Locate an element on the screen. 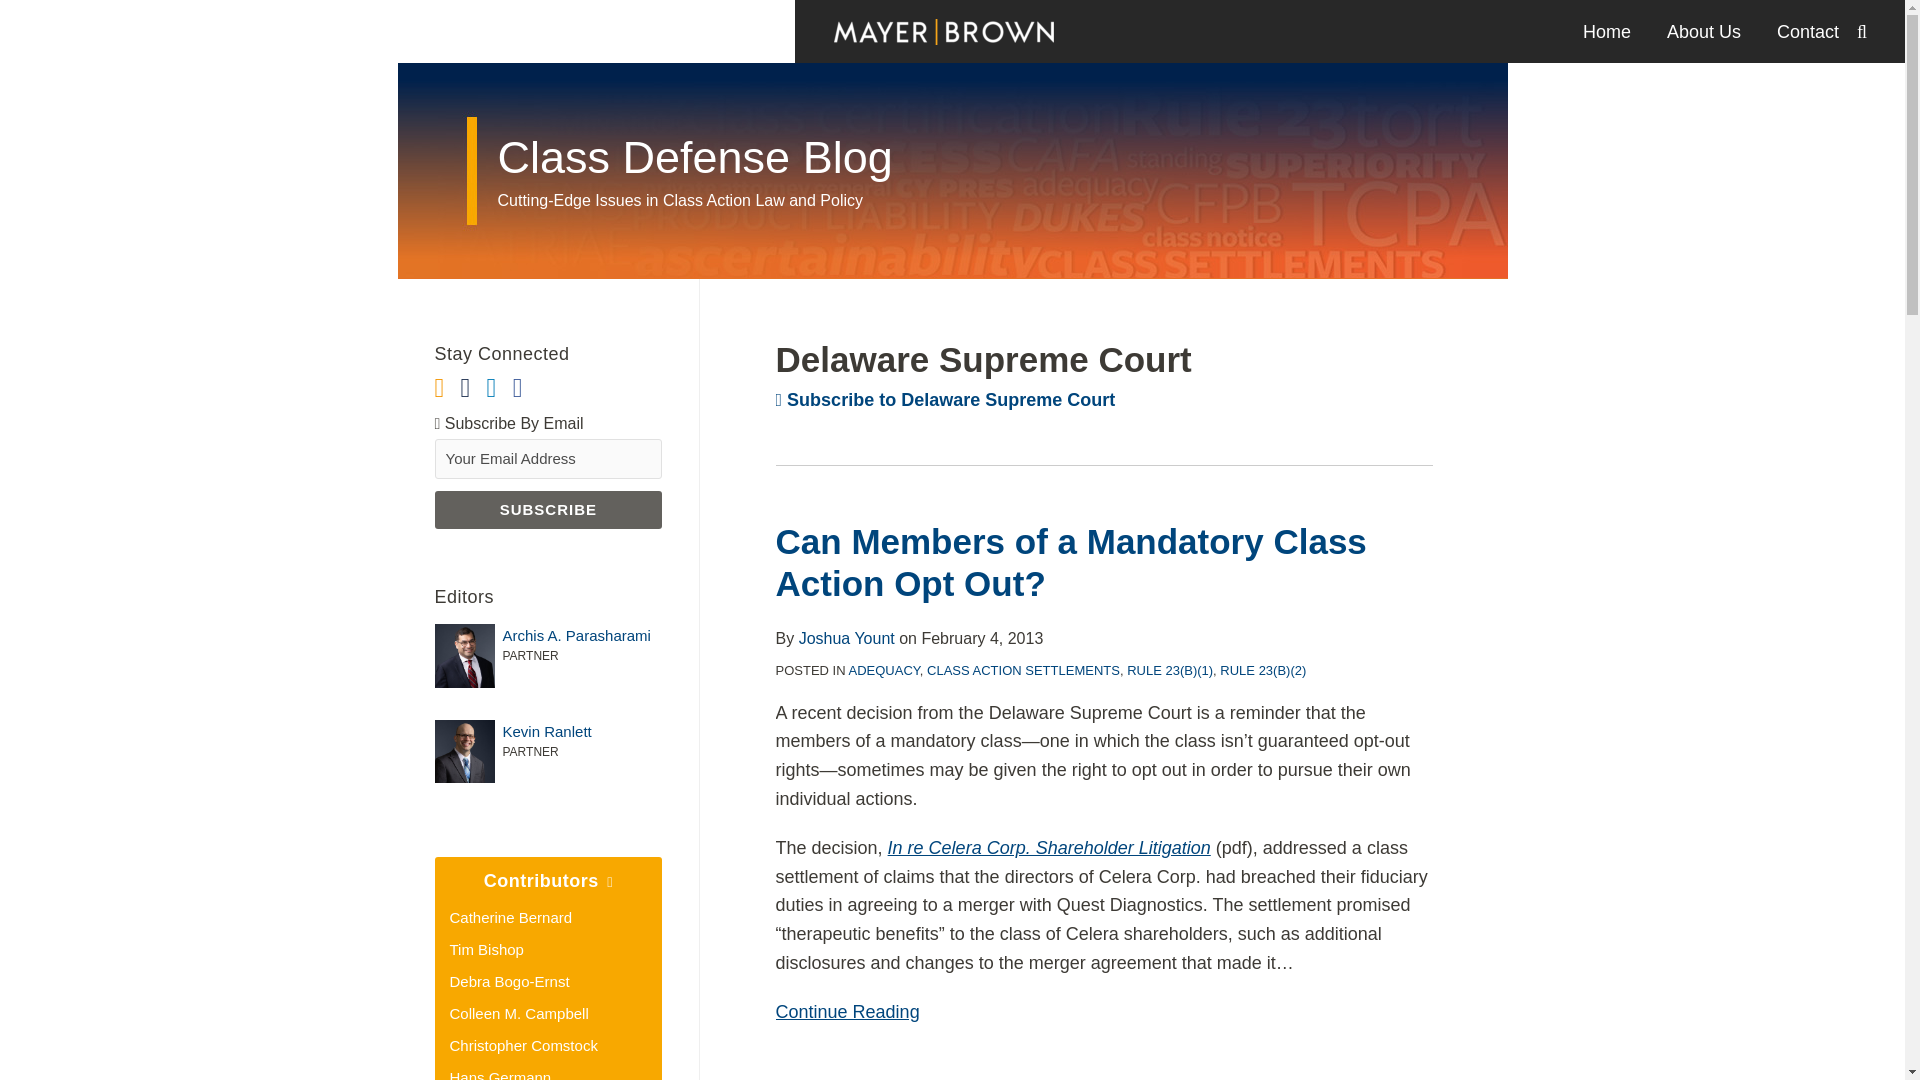  Hans Germann is located at coordinates (500, 1074).